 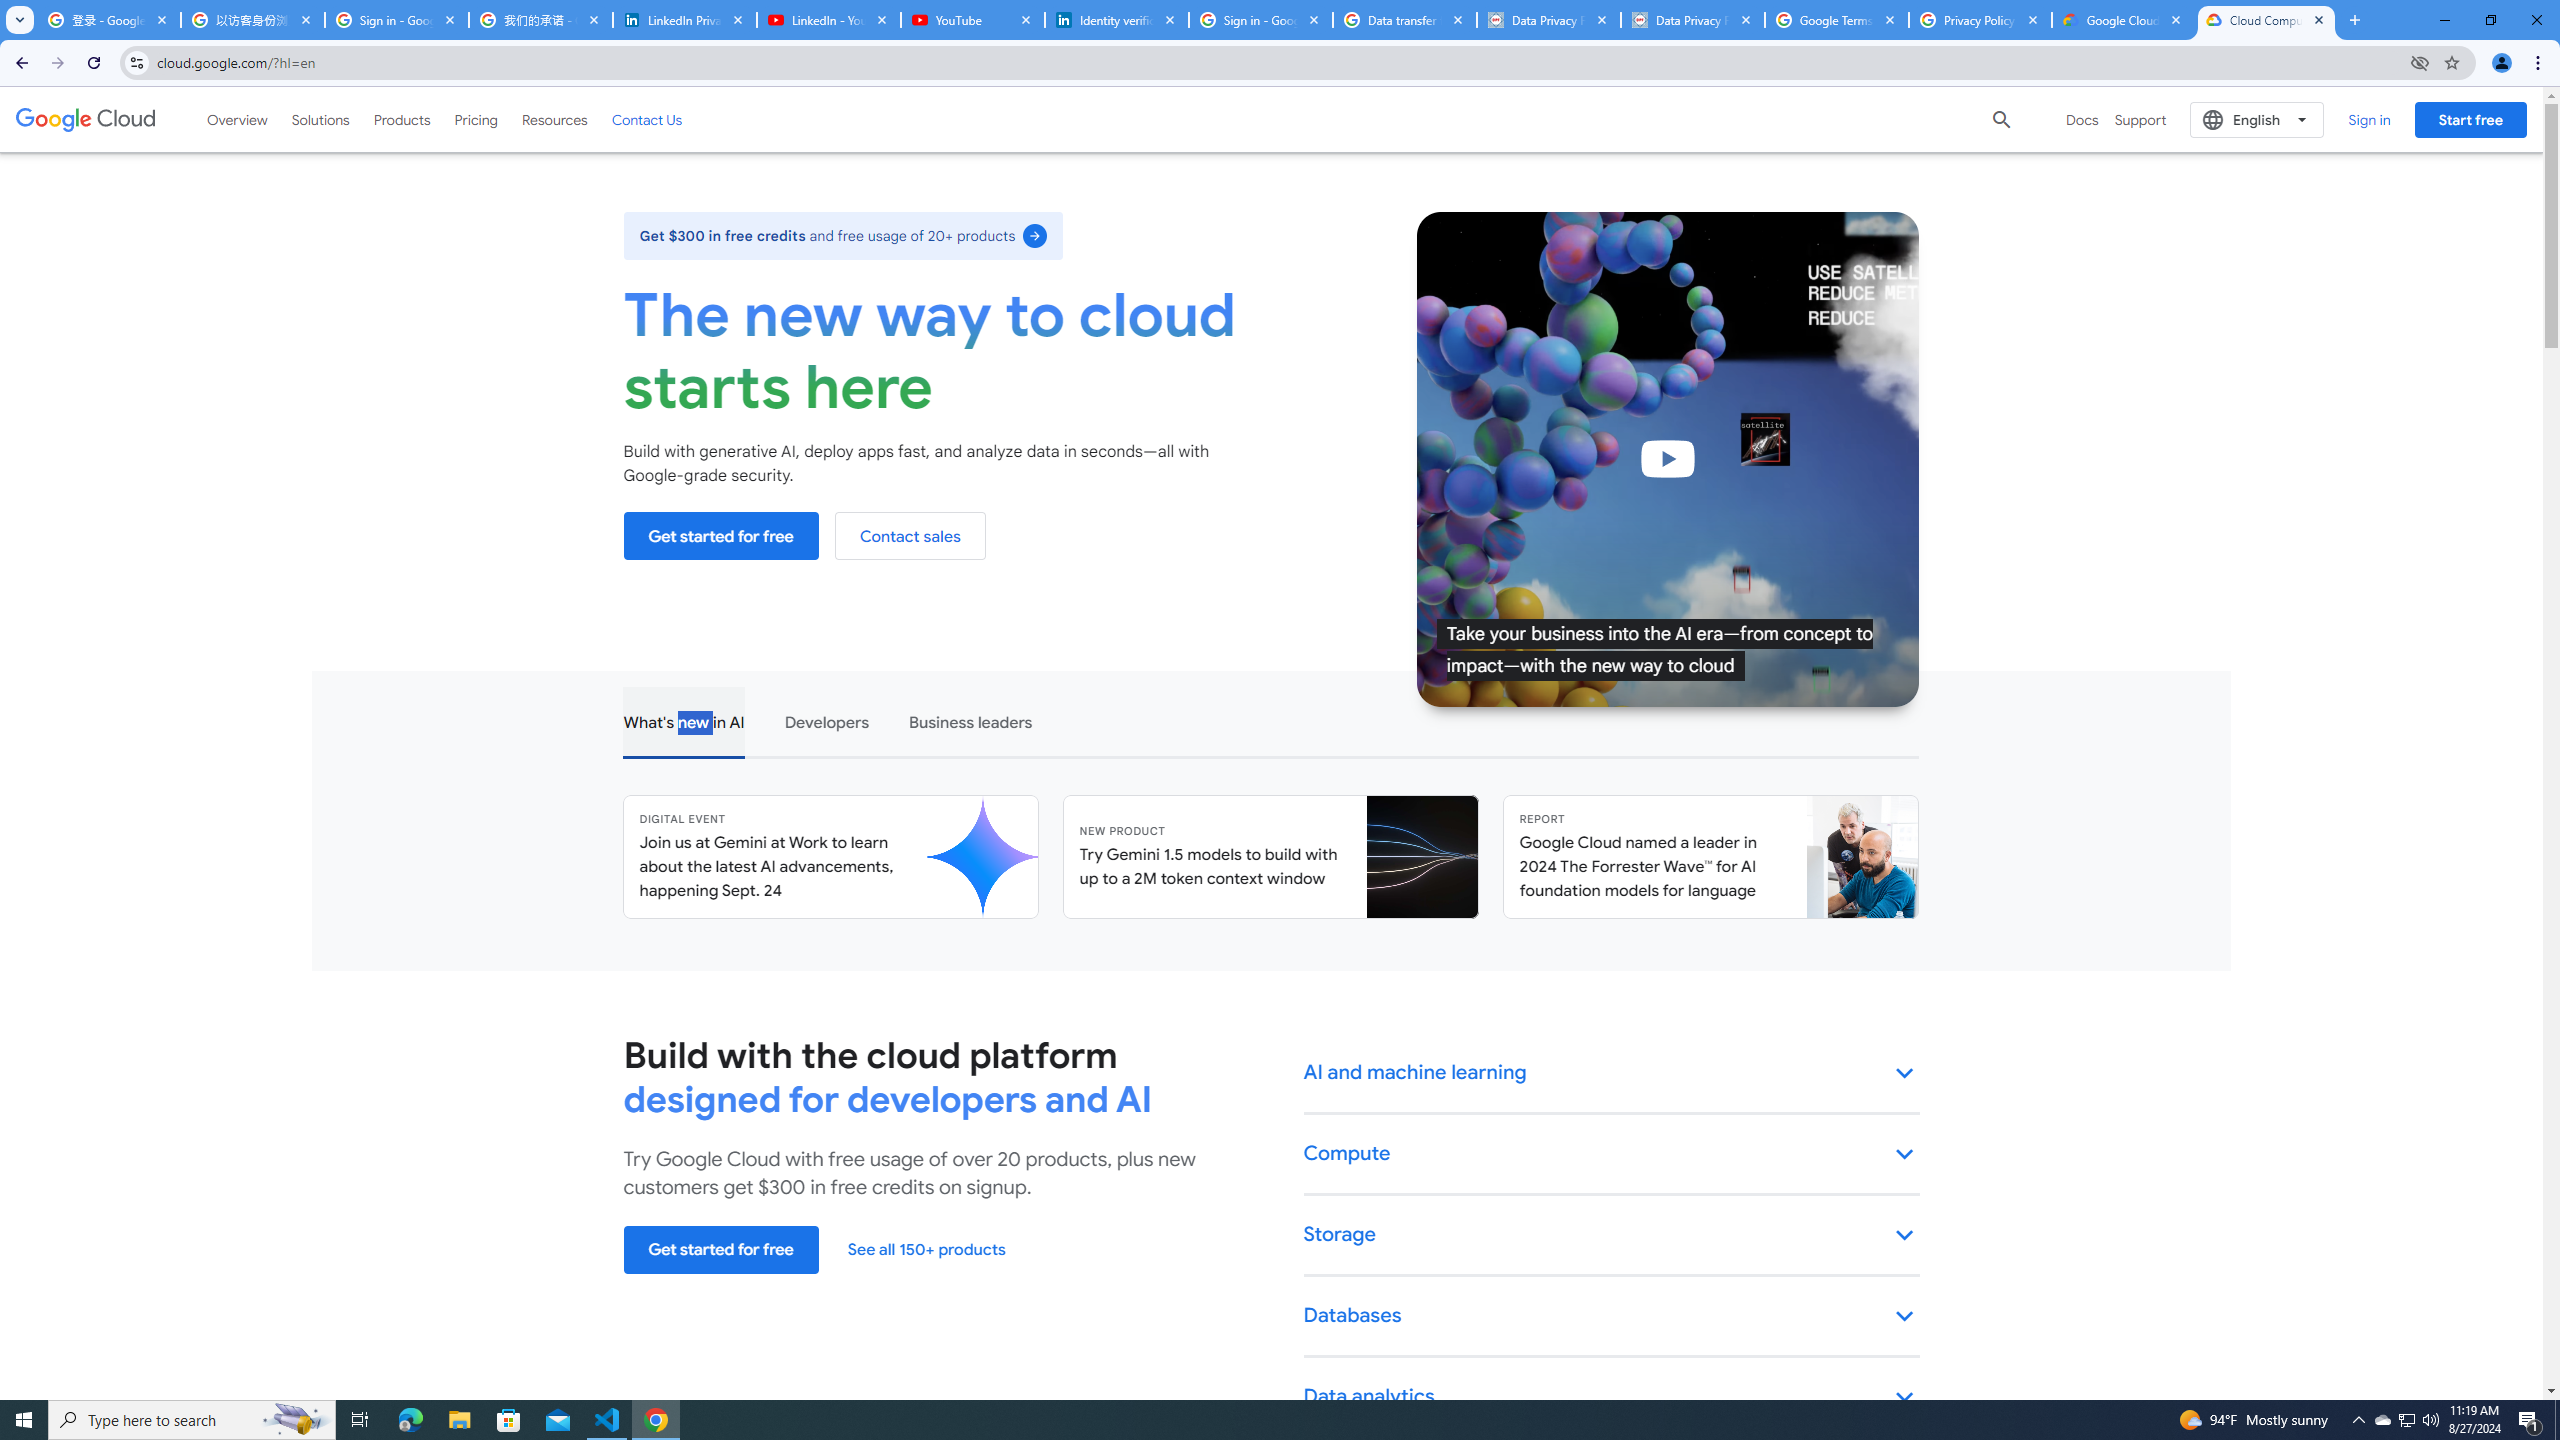 I want to click on See all 150+ products, so click(x=926, y=1250).